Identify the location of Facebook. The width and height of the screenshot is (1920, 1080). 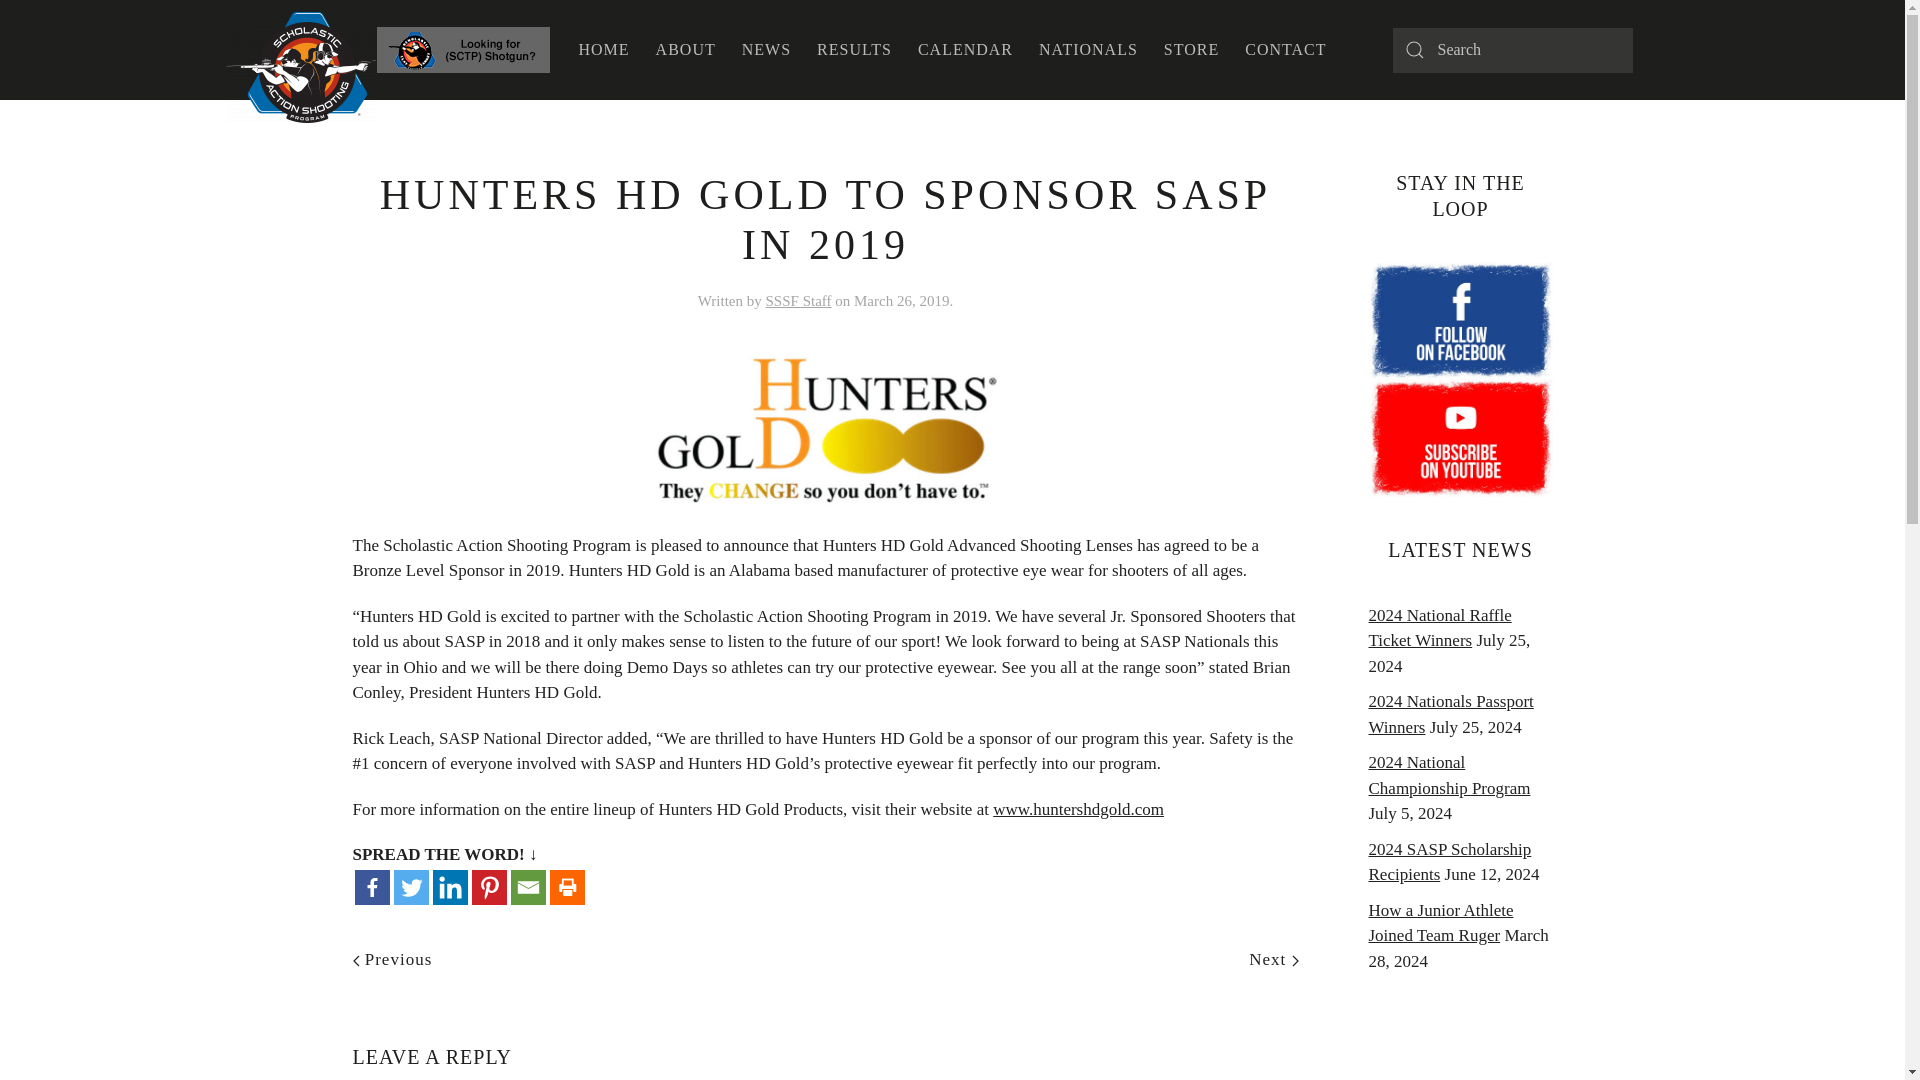
(371, 888).